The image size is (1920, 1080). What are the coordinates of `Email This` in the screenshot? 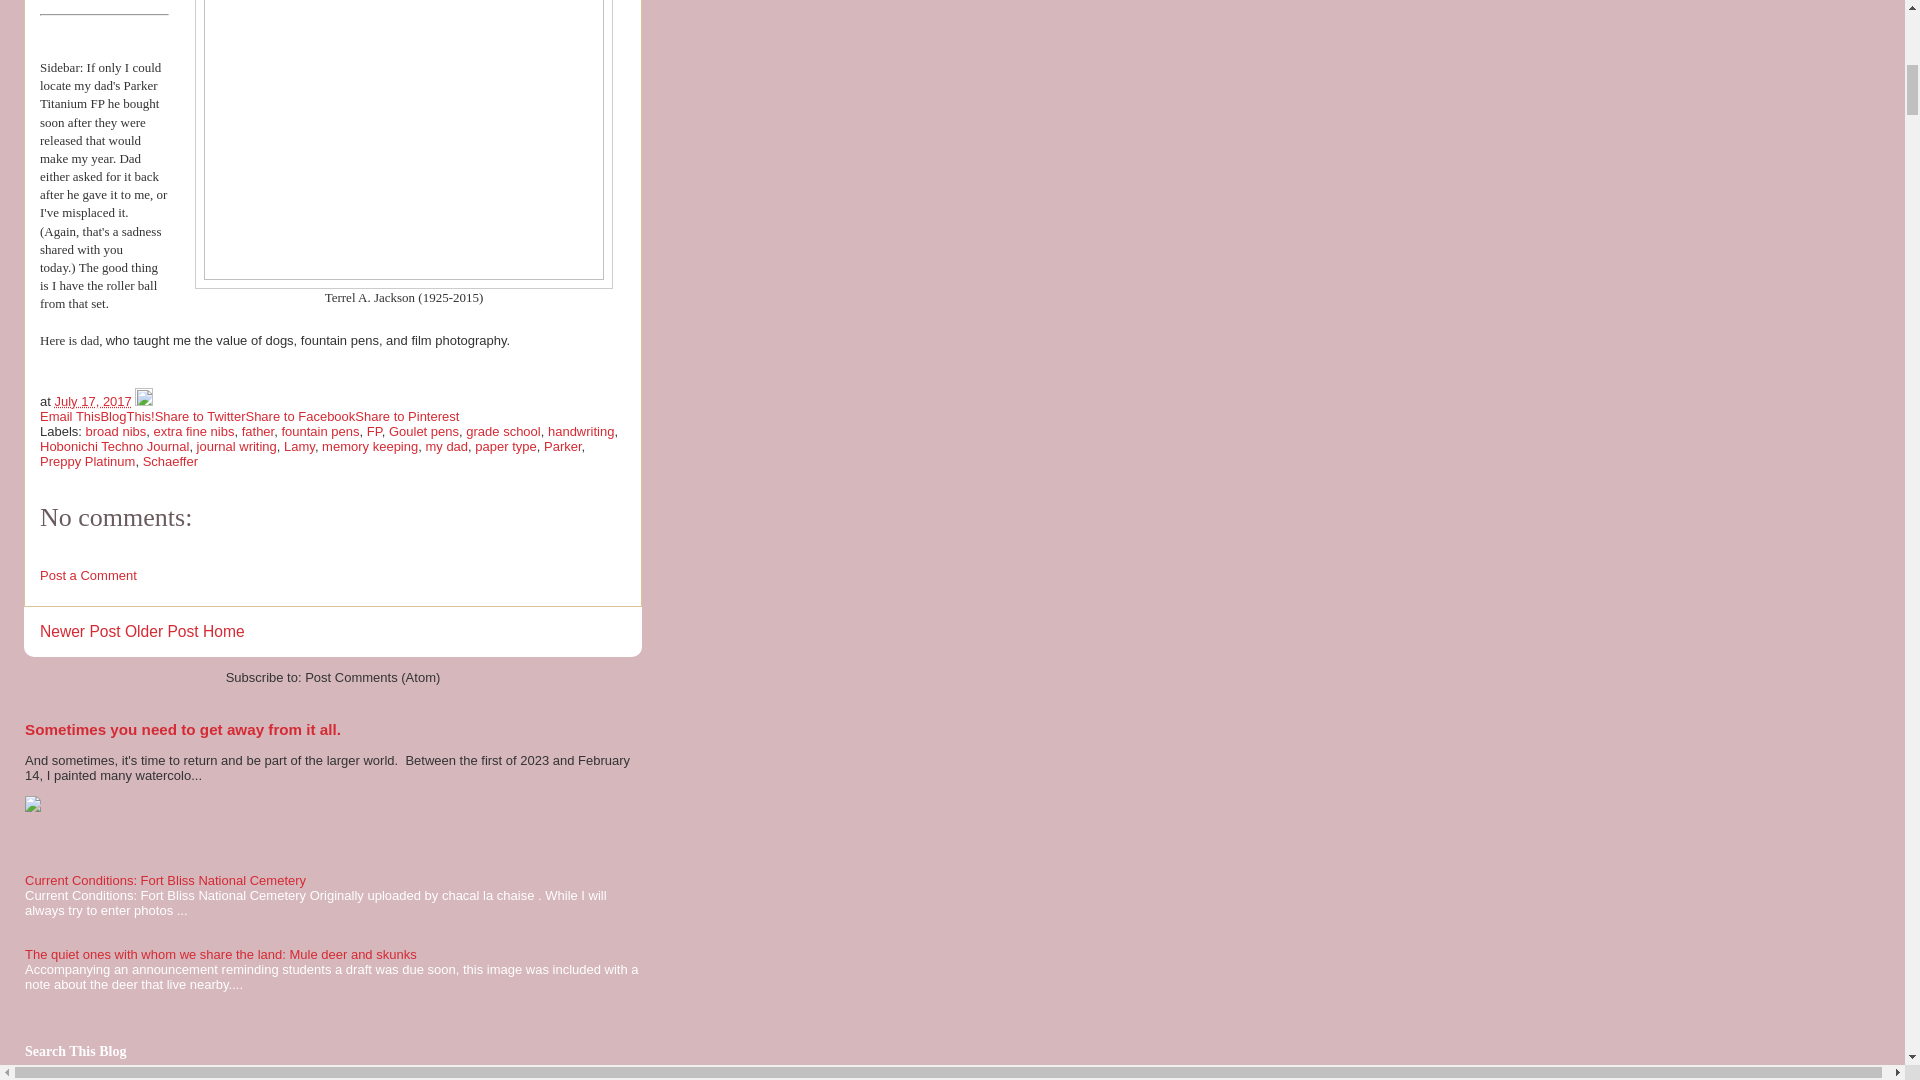 It's located at (70, 416).